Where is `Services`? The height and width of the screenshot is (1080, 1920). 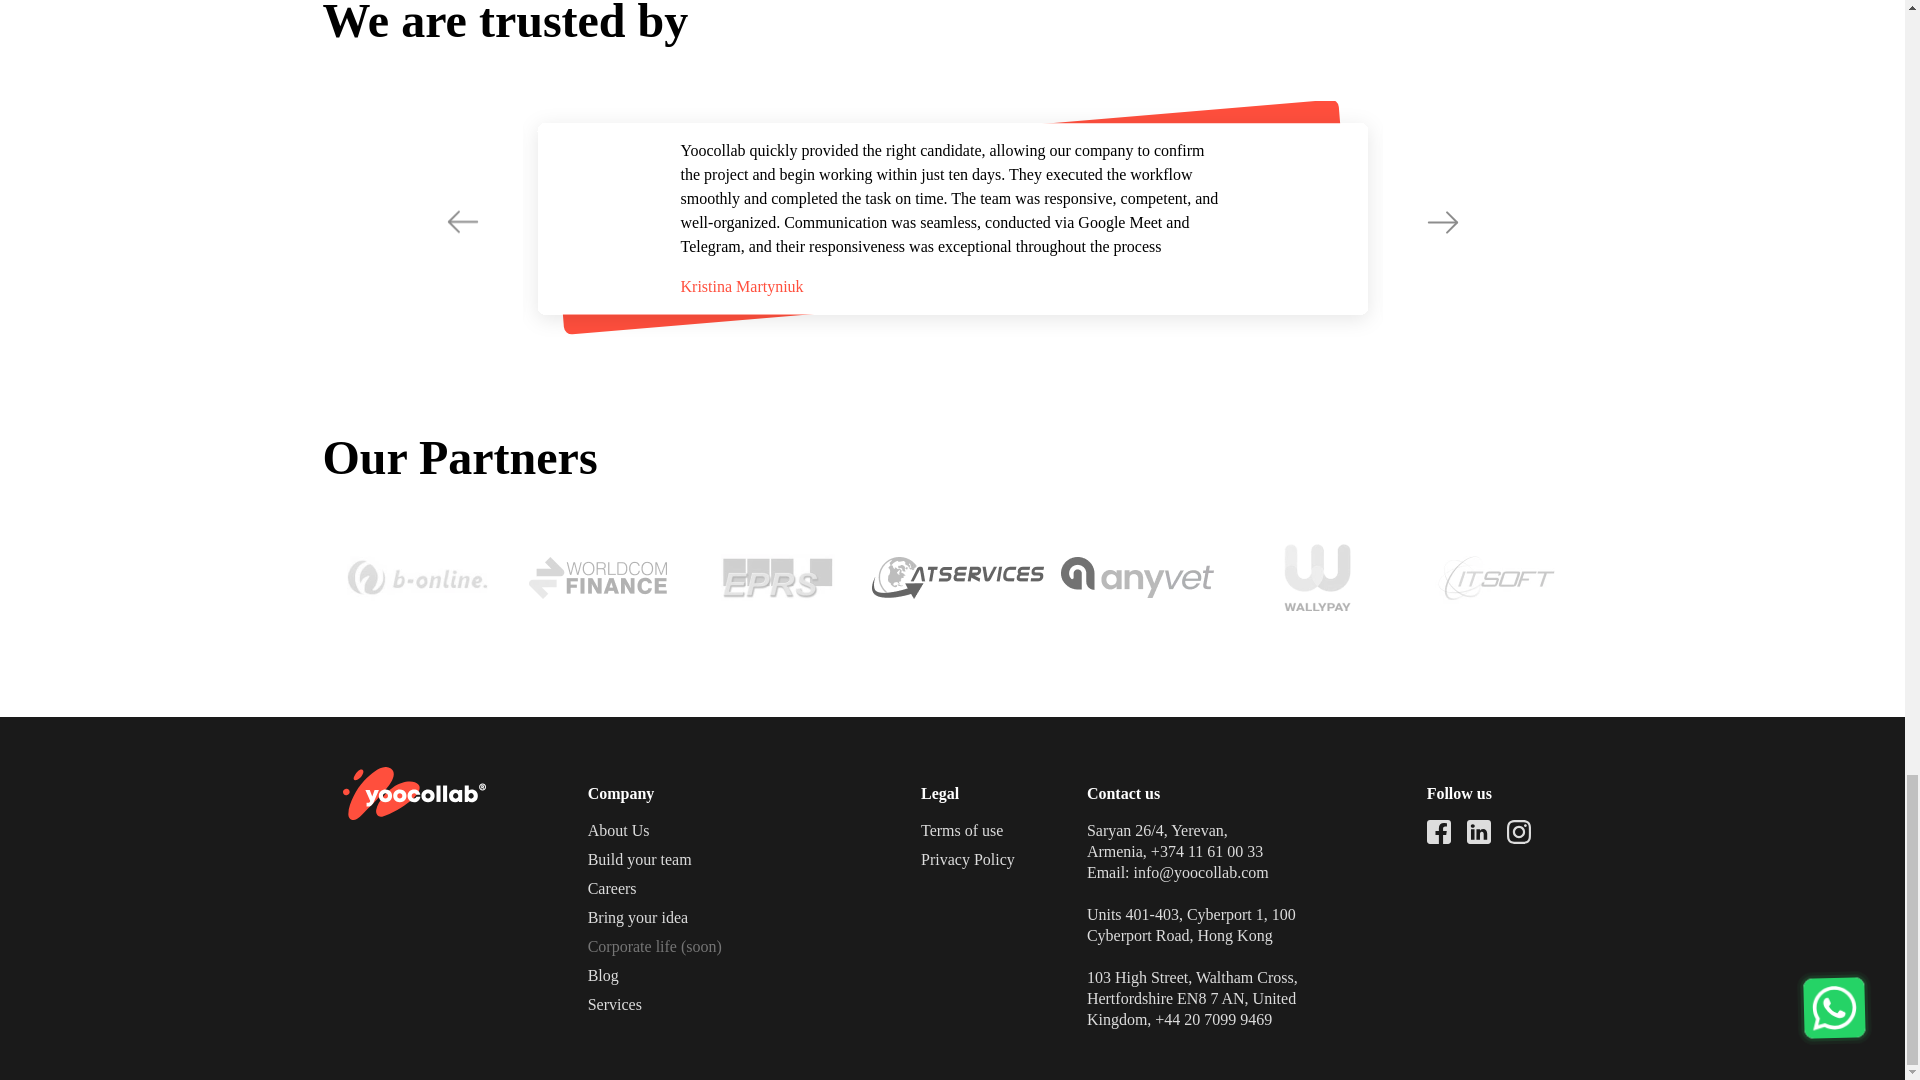 Services is located at coordinates (614, 1004).